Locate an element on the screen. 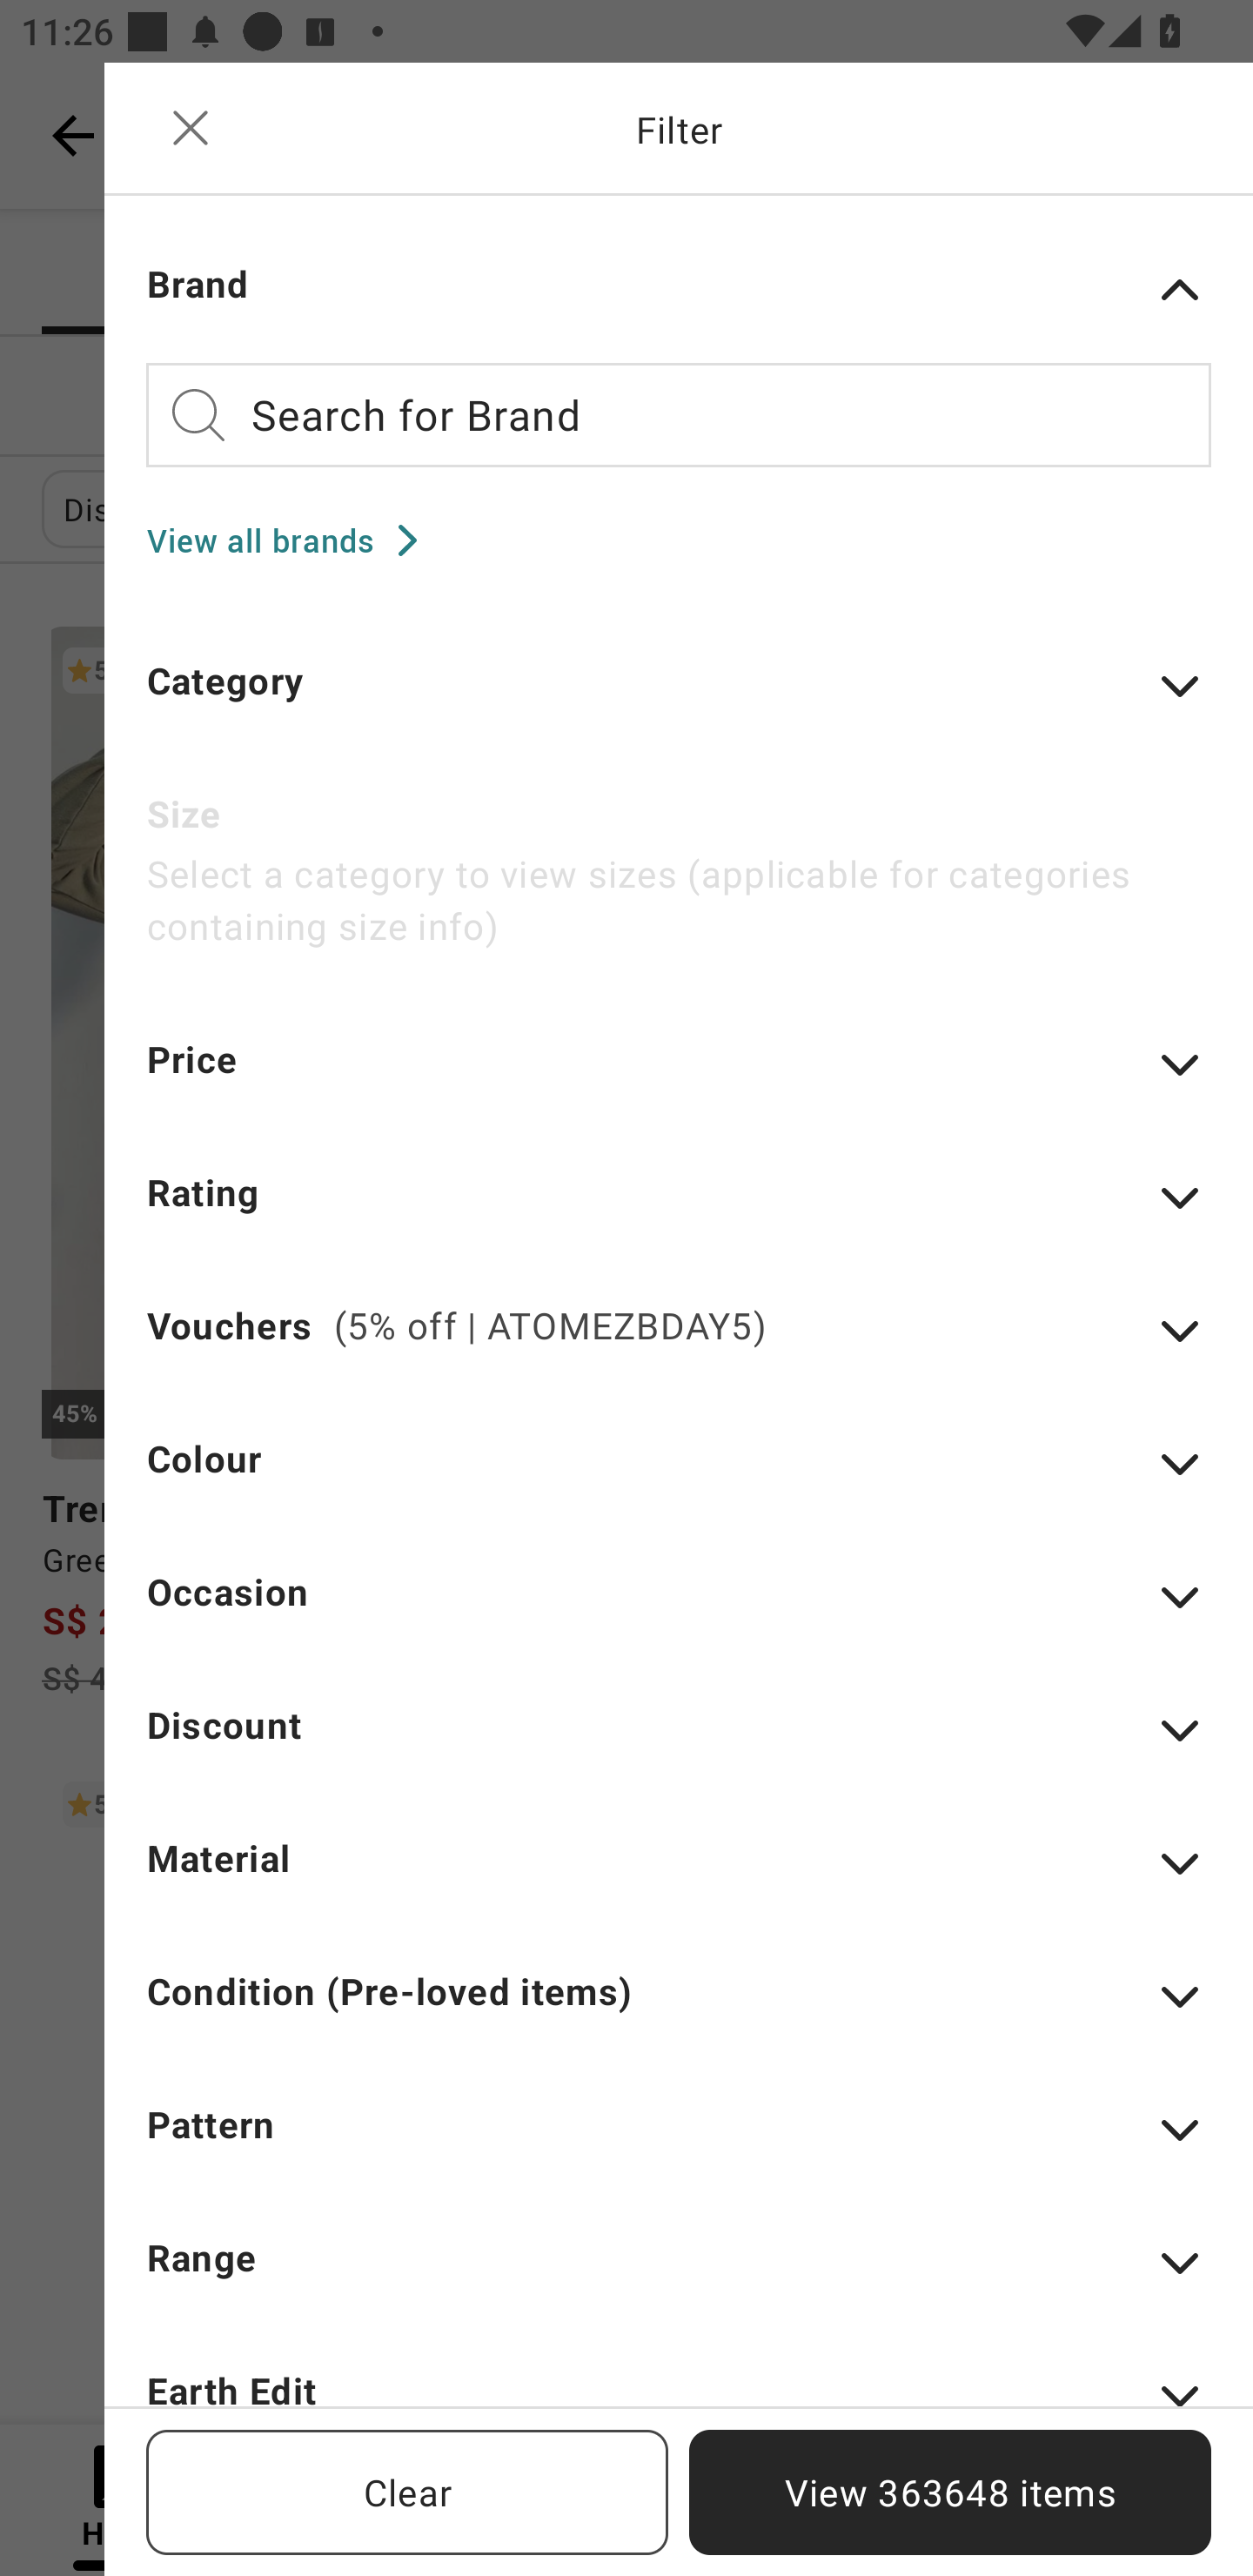  Occasion is located at coordinates (679, 1612).